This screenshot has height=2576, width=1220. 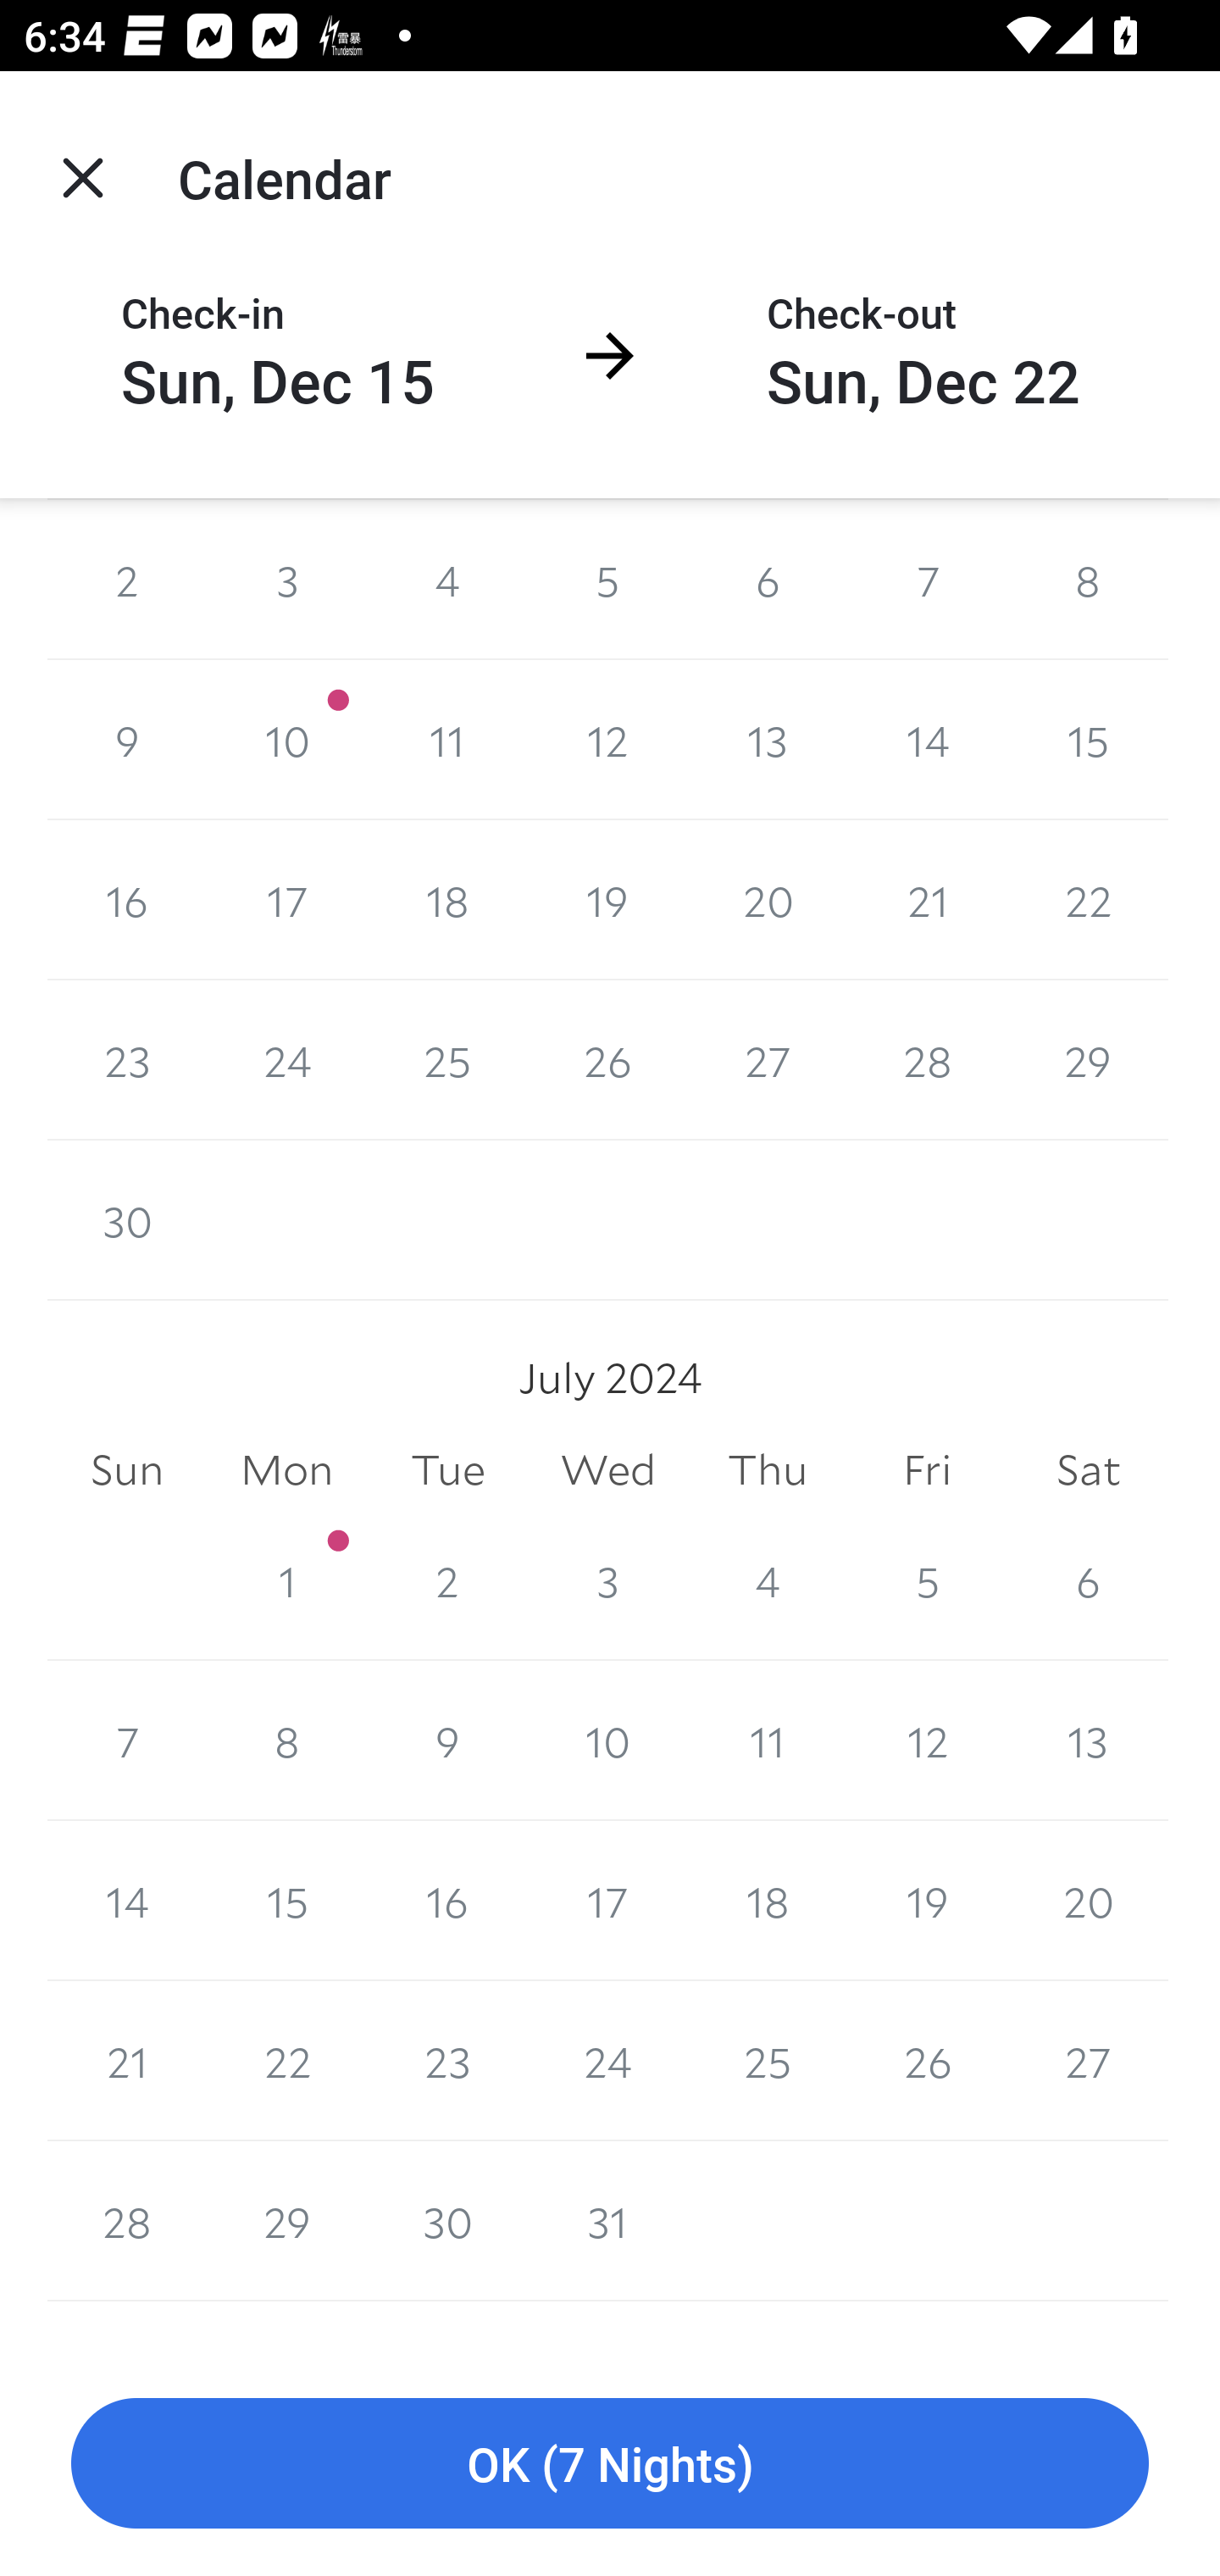 What do you see at coordinates (447, 1061) in the screenshot?
I see `25 25 June 2024` at bounding box center [447, 1061].